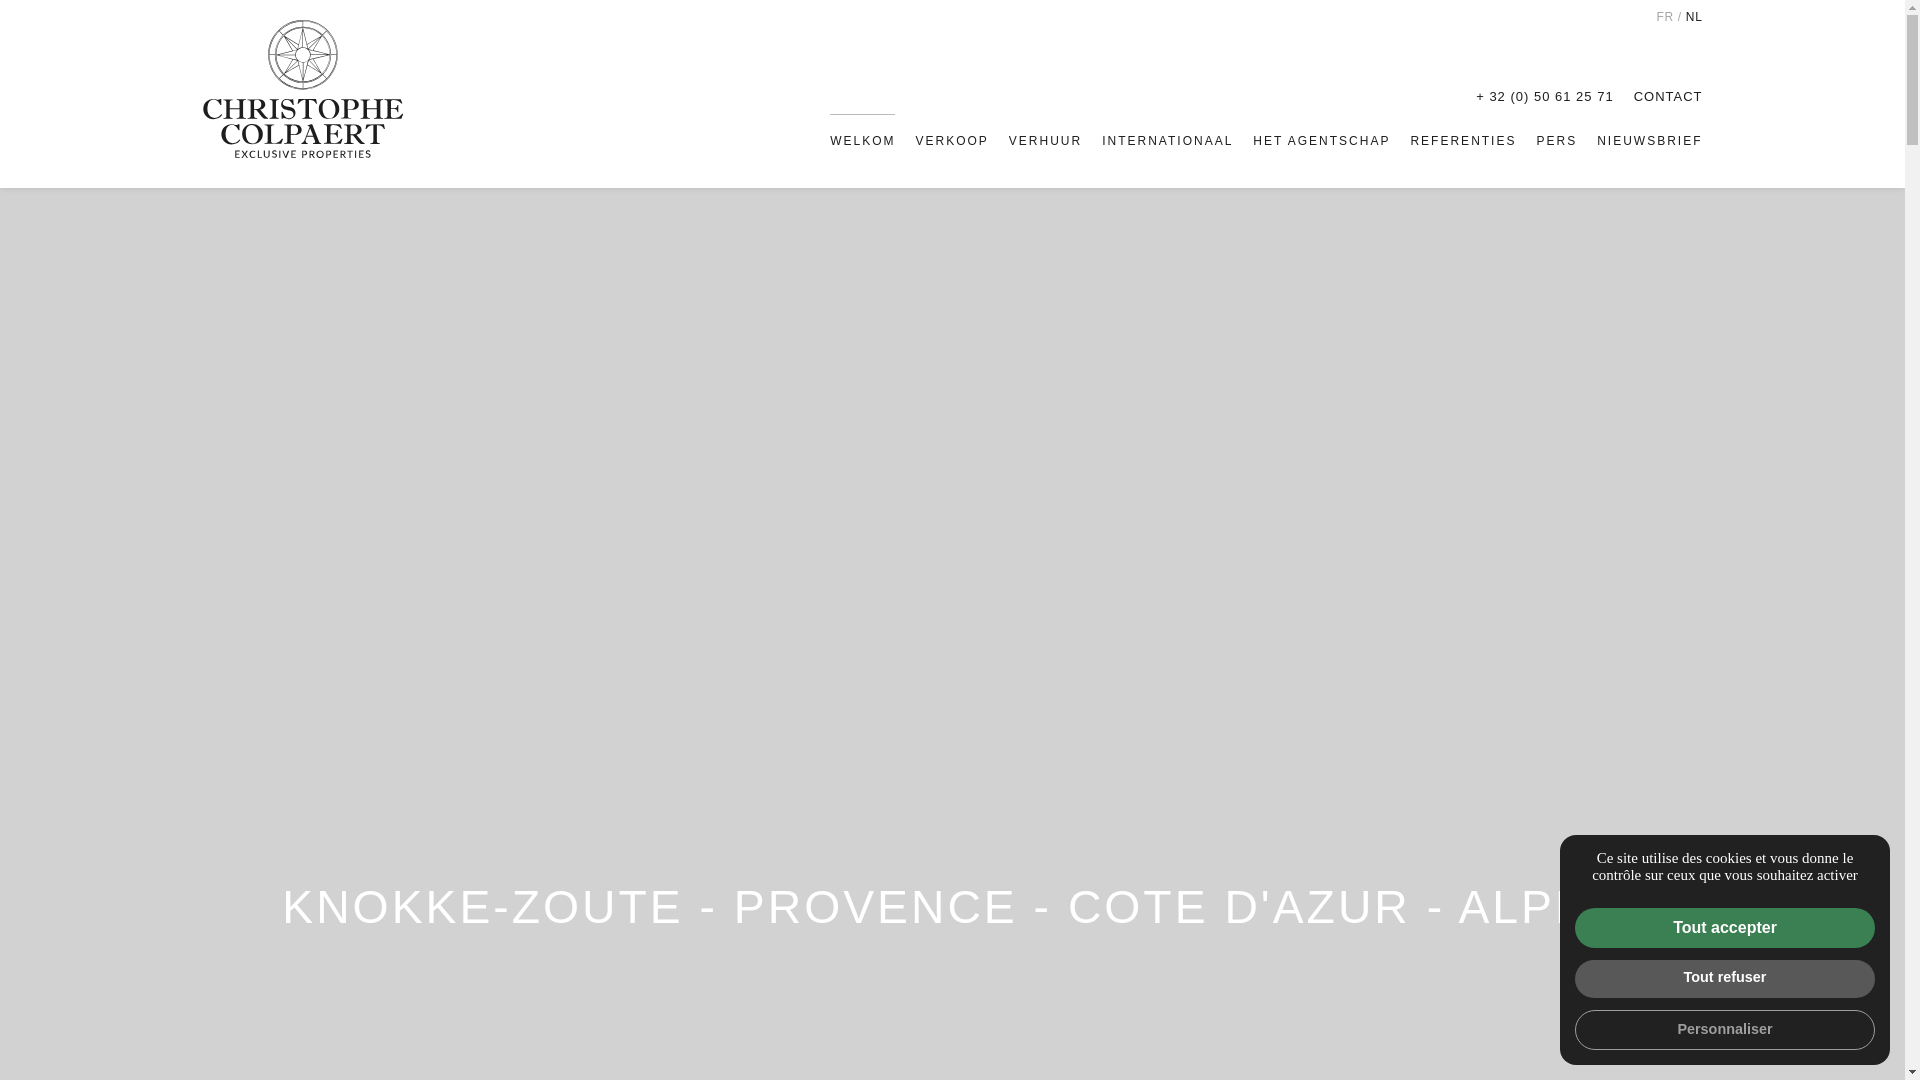 This screenshot has width=1920, height=1080. What do you see at coordinates (1046, 141) in the screenshot?
I see `VERHUUR` at bounding box center [1046, 141].